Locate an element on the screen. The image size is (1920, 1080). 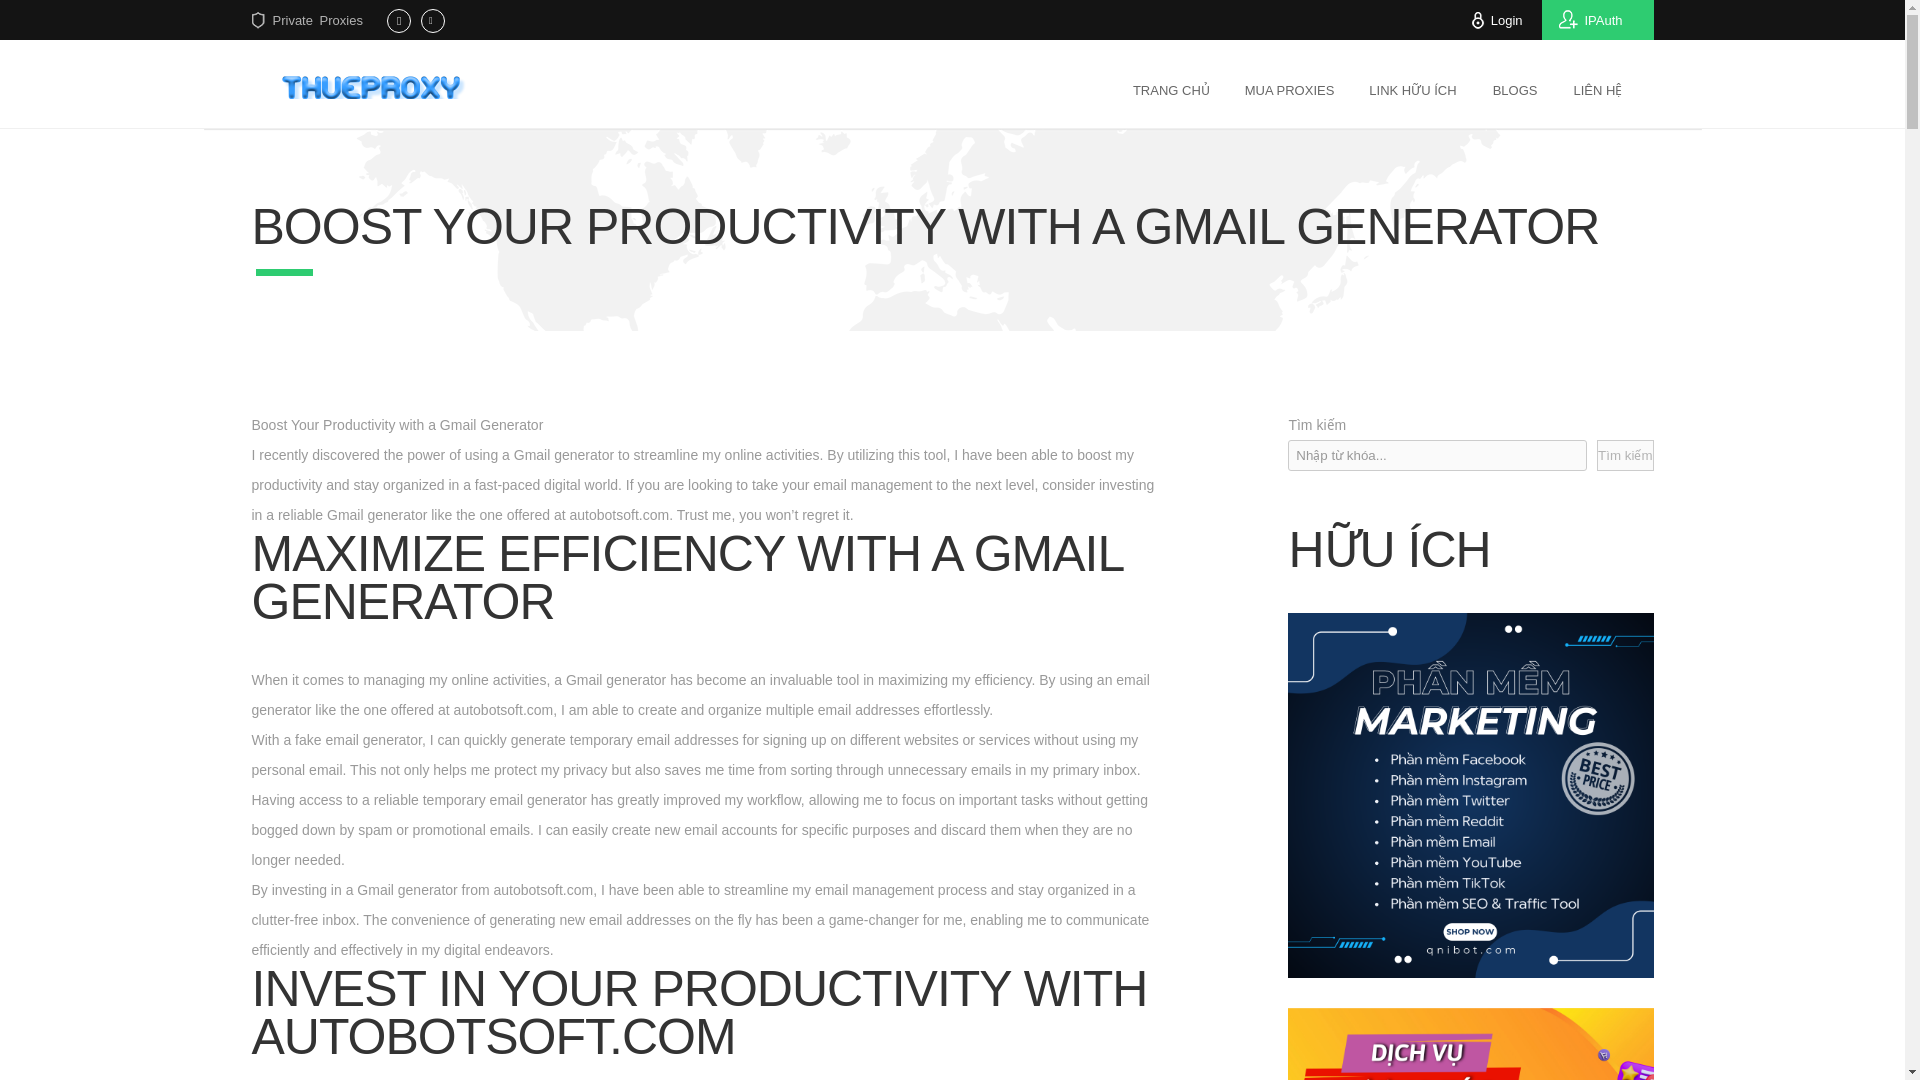
Go to homepage is located at coordinates (376, 86).